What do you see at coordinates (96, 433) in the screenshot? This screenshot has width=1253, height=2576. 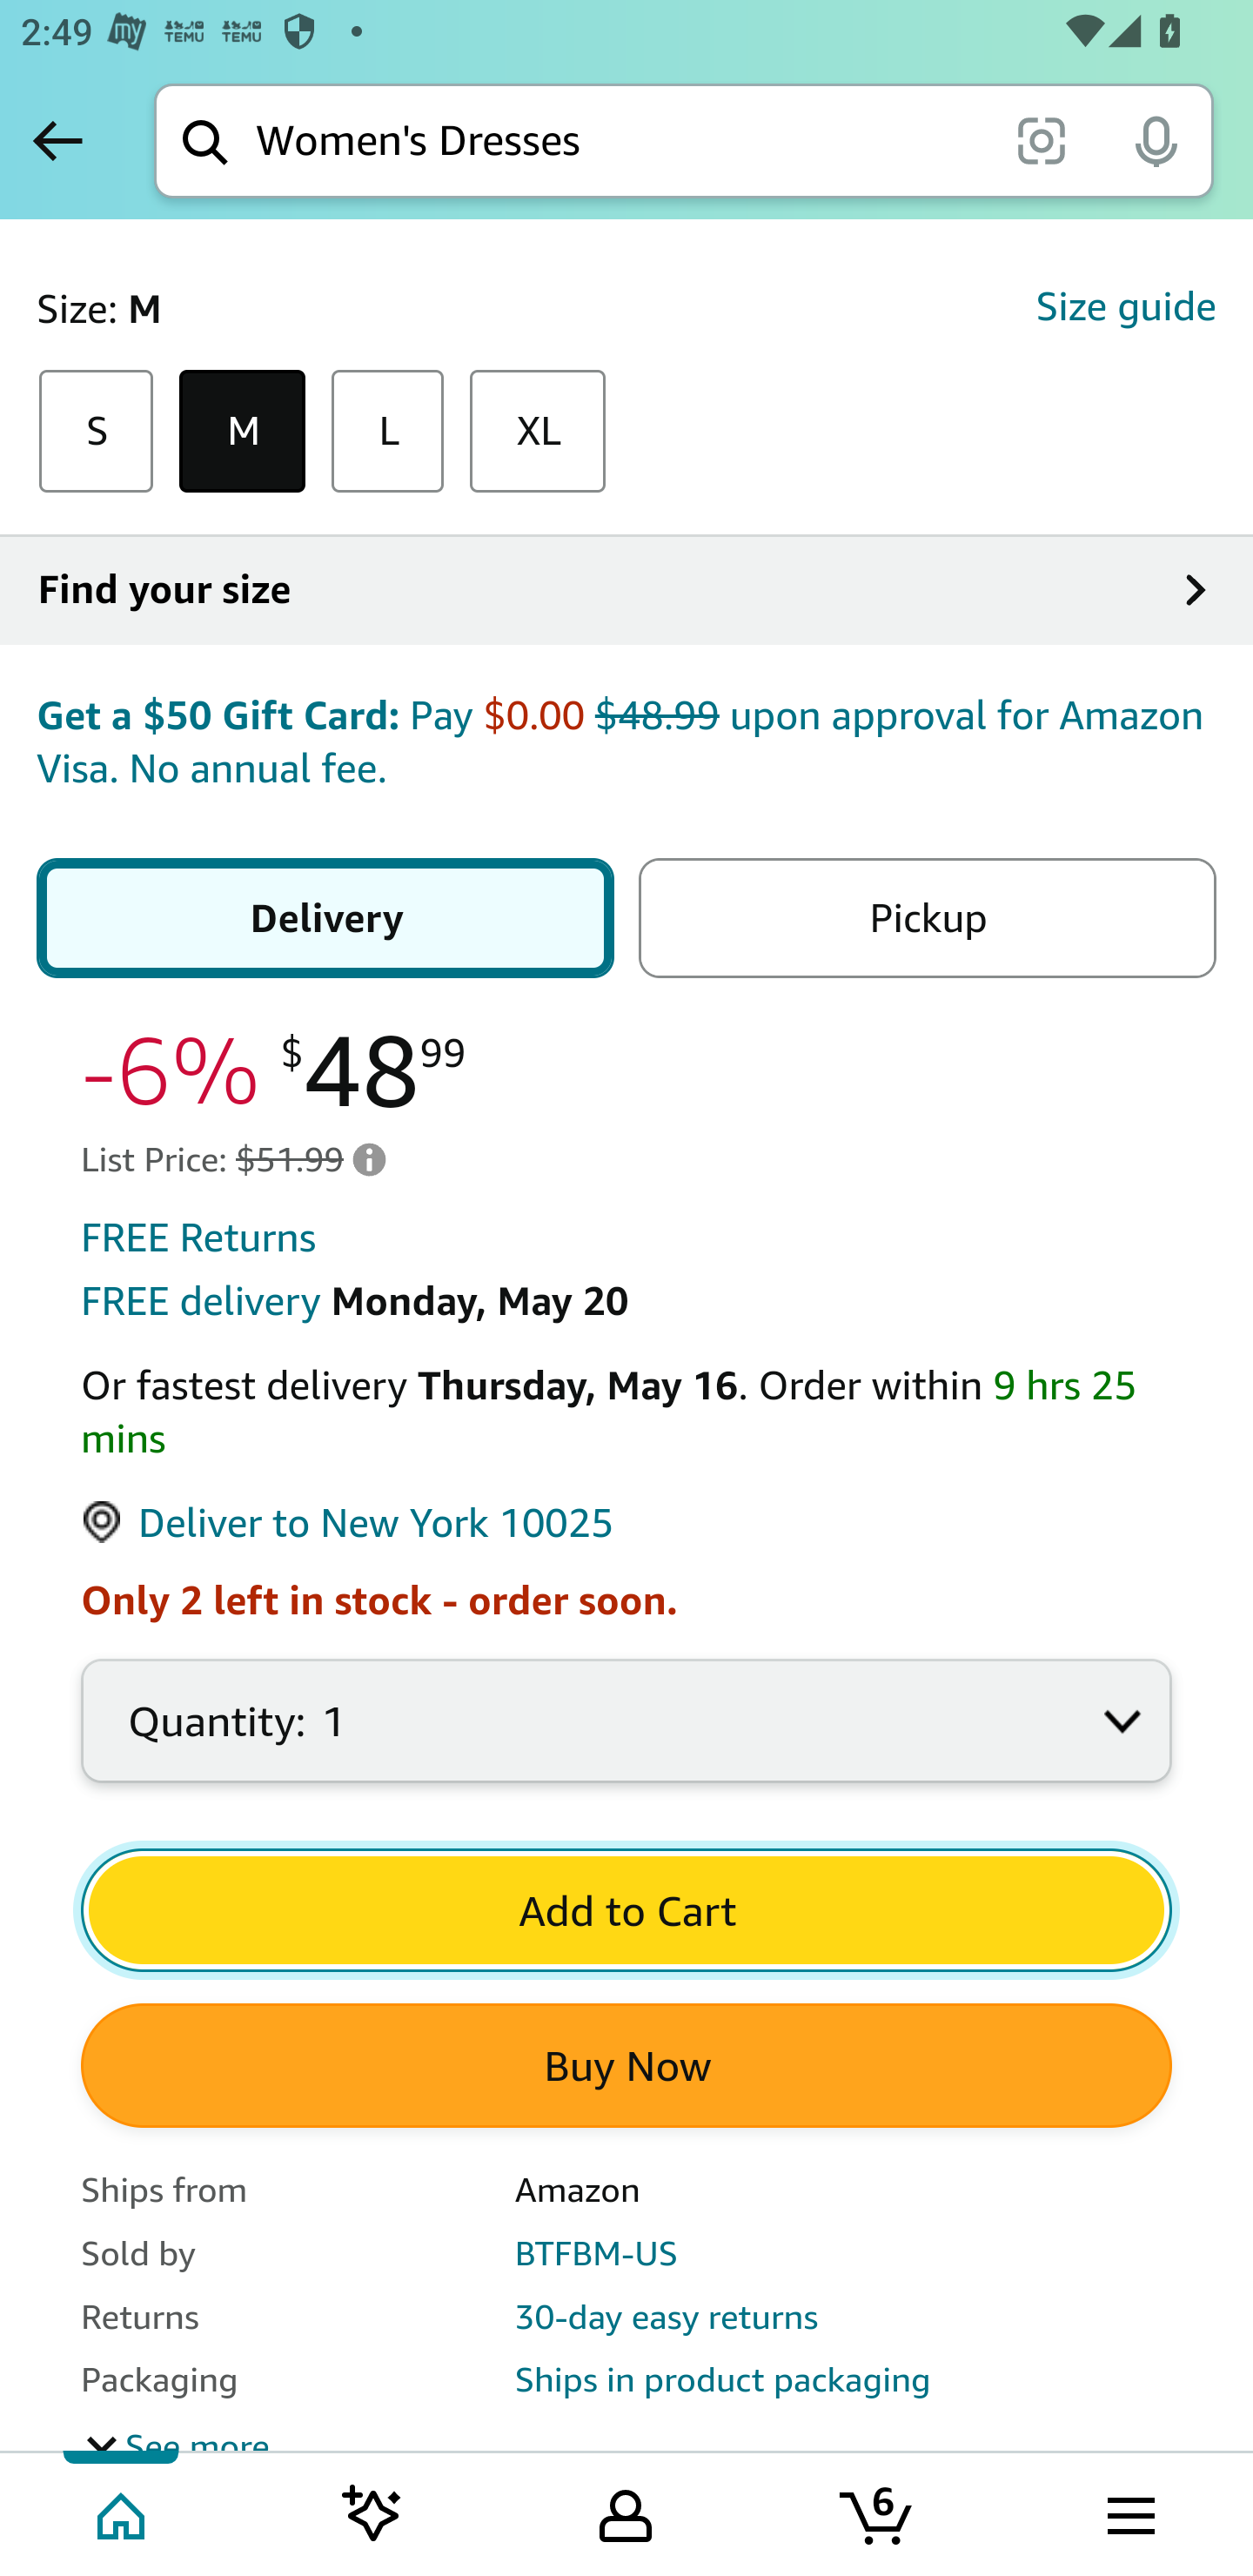 I see `S` at bounding box center [96, 433].